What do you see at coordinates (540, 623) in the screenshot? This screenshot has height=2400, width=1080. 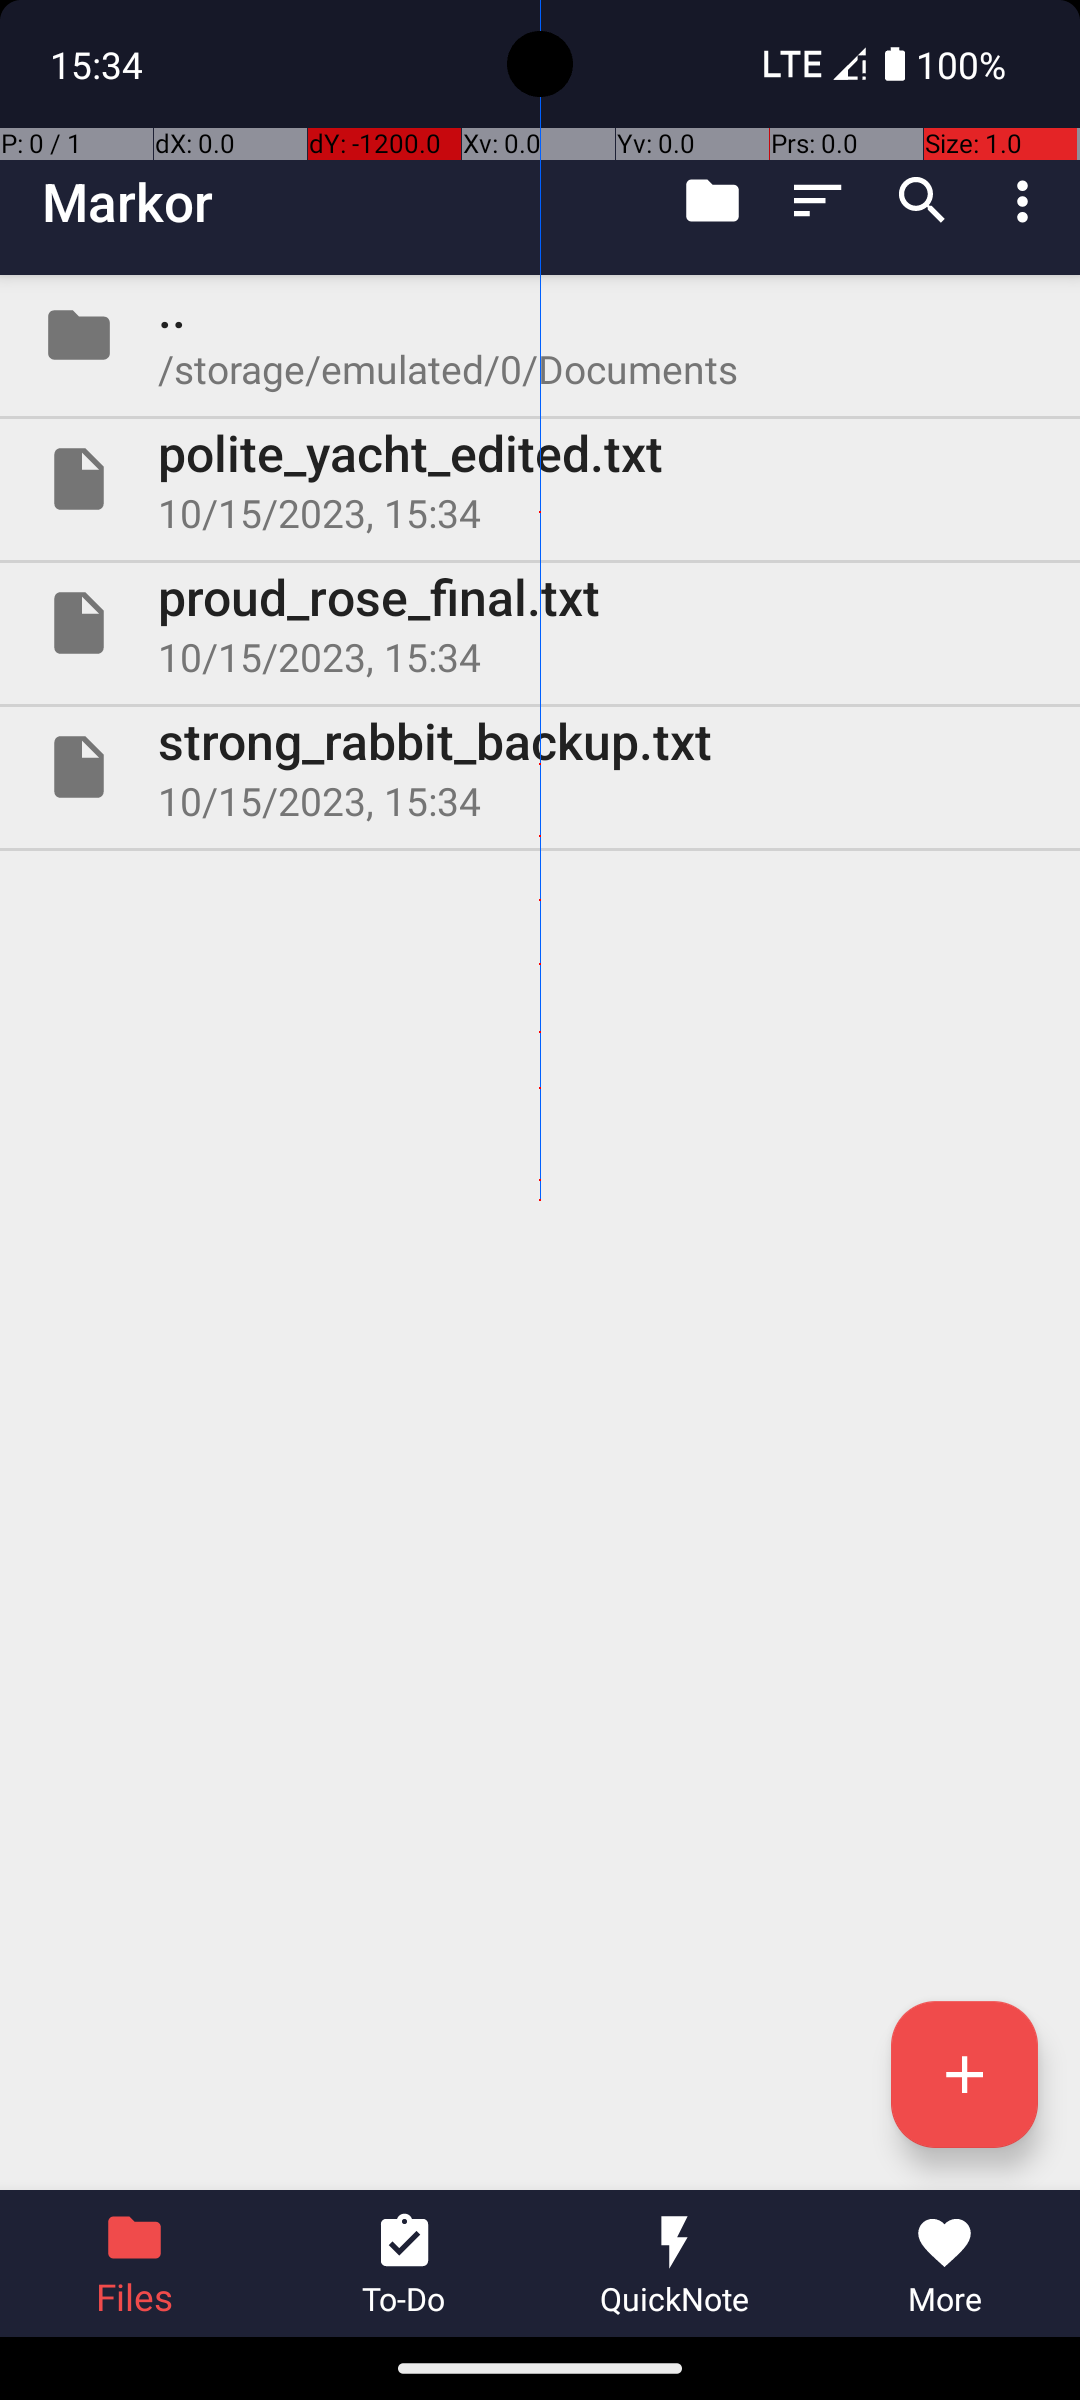 I see `File proud_rose_final.txt ` at bounding box center [540, 623].